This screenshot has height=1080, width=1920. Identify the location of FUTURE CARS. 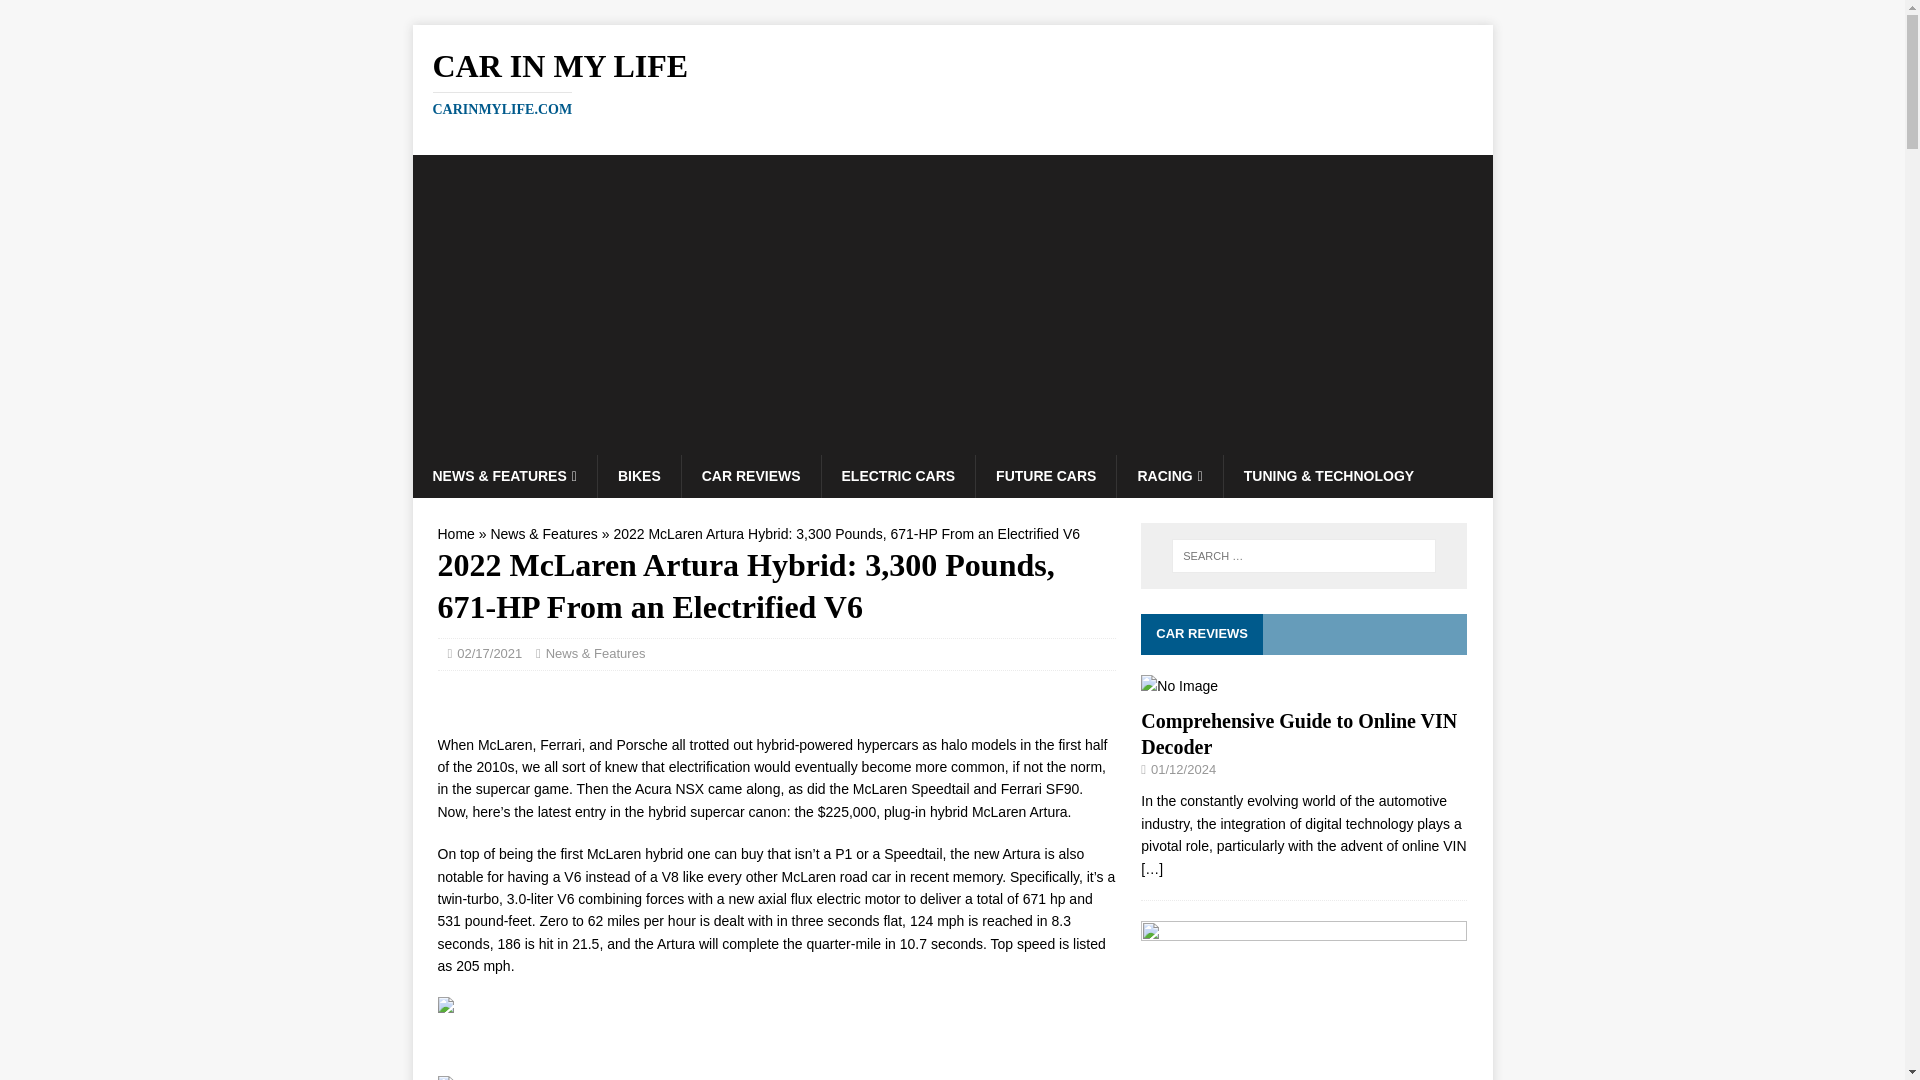
(1152, 868).